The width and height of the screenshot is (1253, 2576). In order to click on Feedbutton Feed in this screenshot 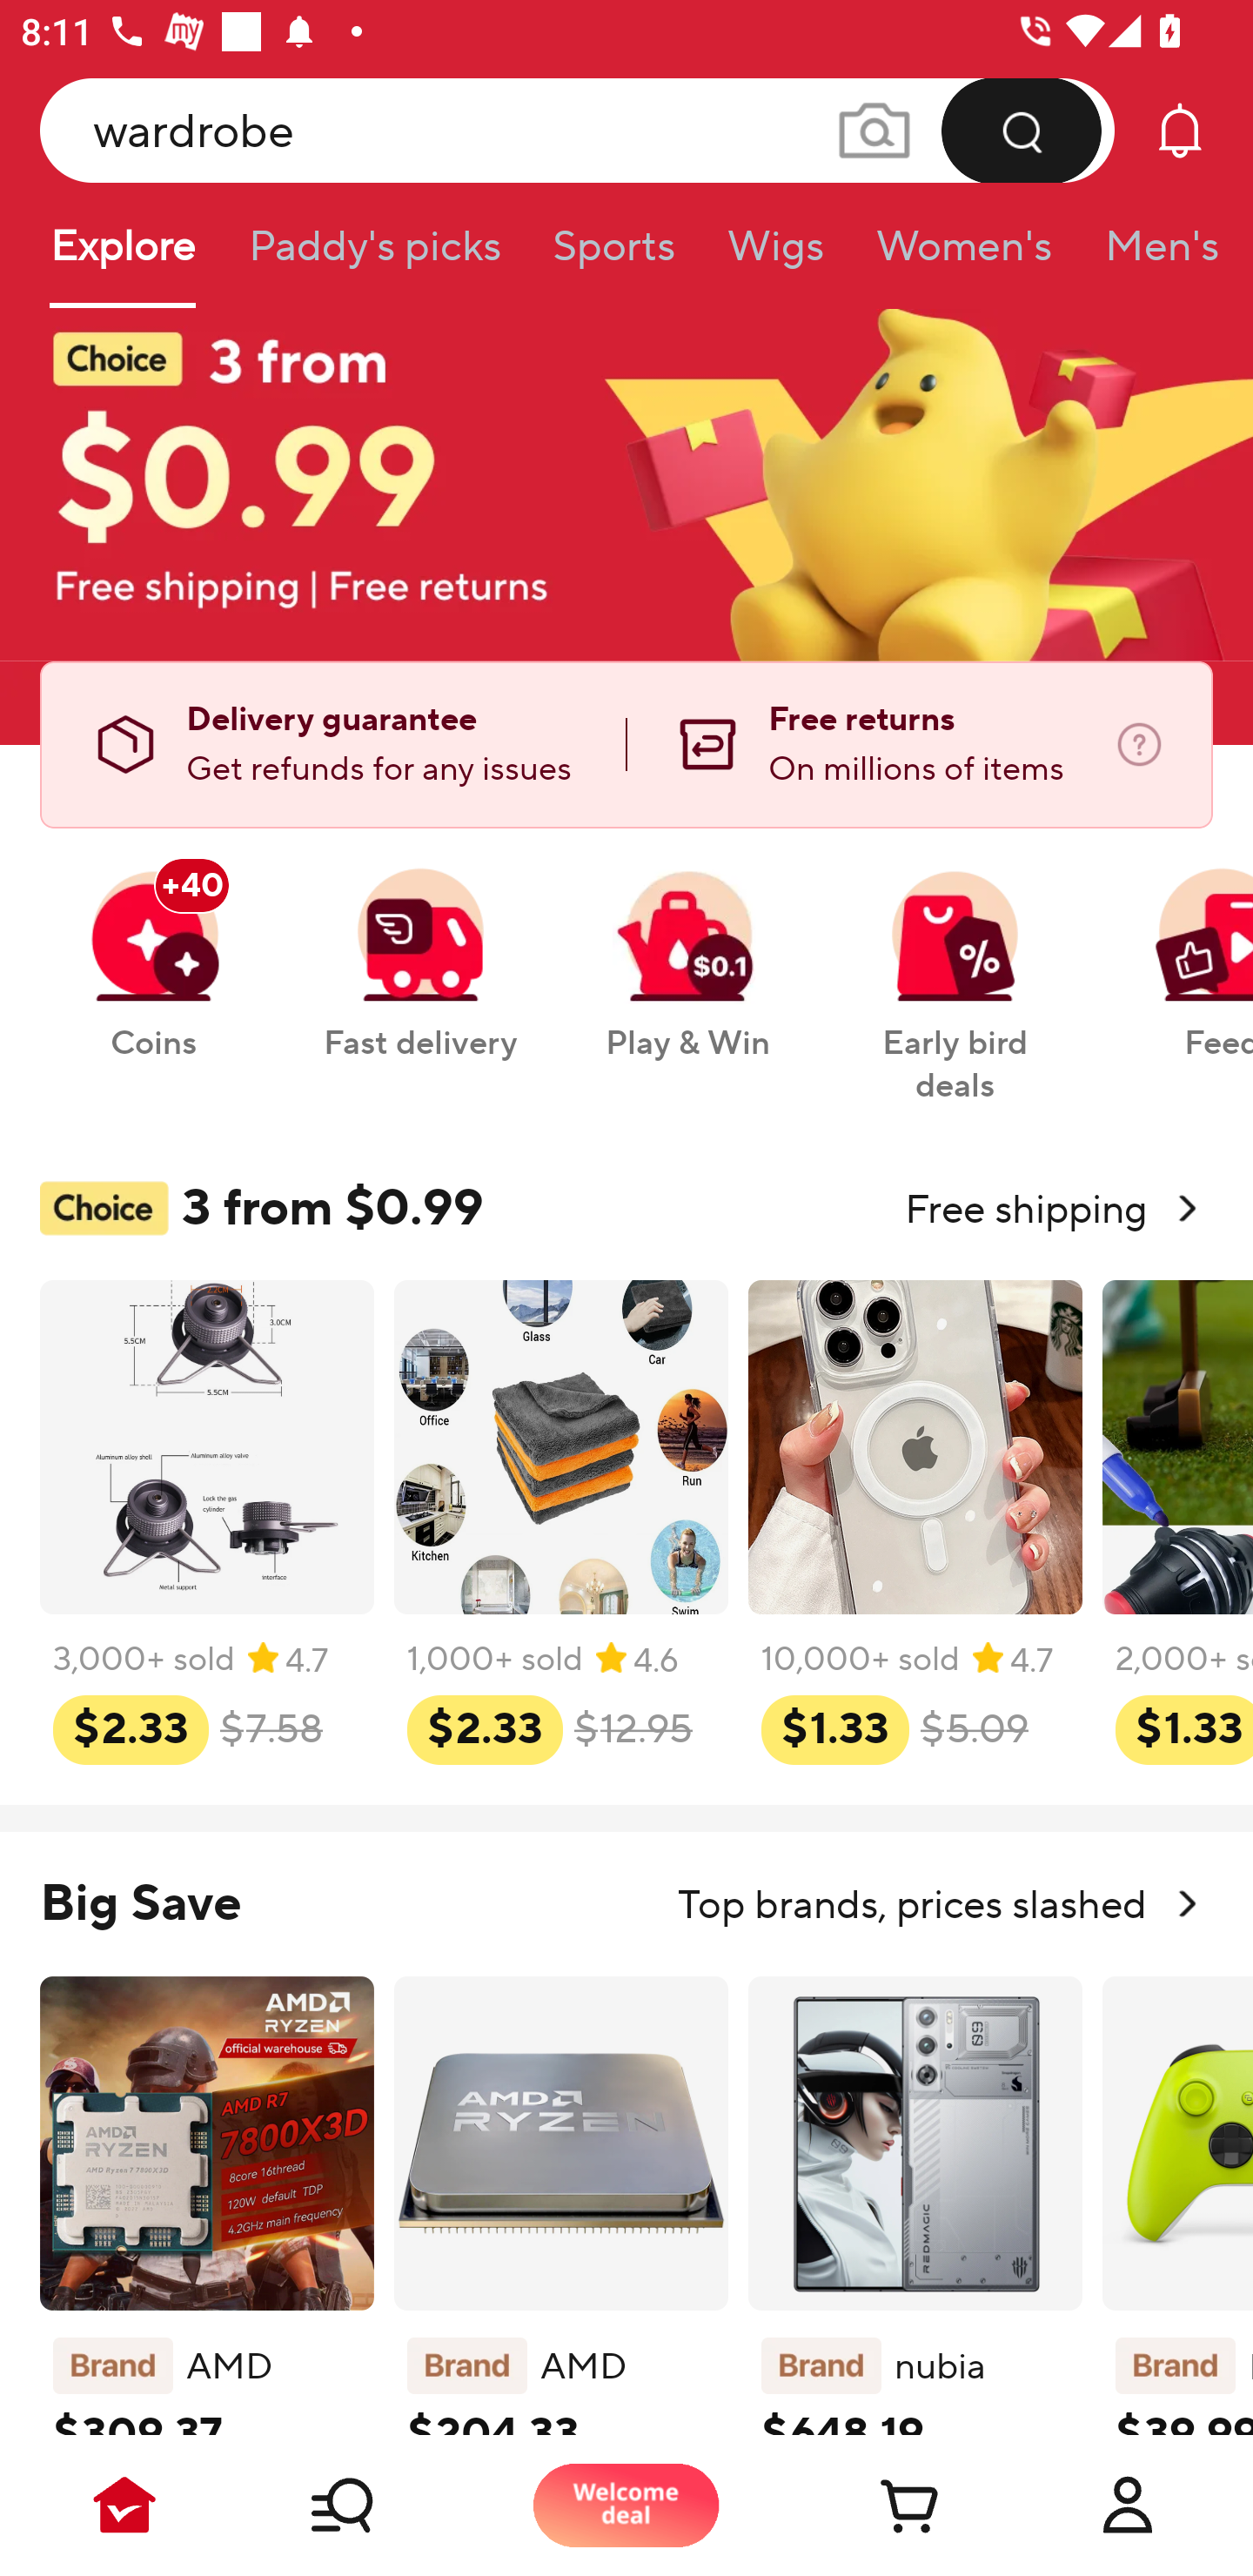, I will do `click(1181, 948)`.